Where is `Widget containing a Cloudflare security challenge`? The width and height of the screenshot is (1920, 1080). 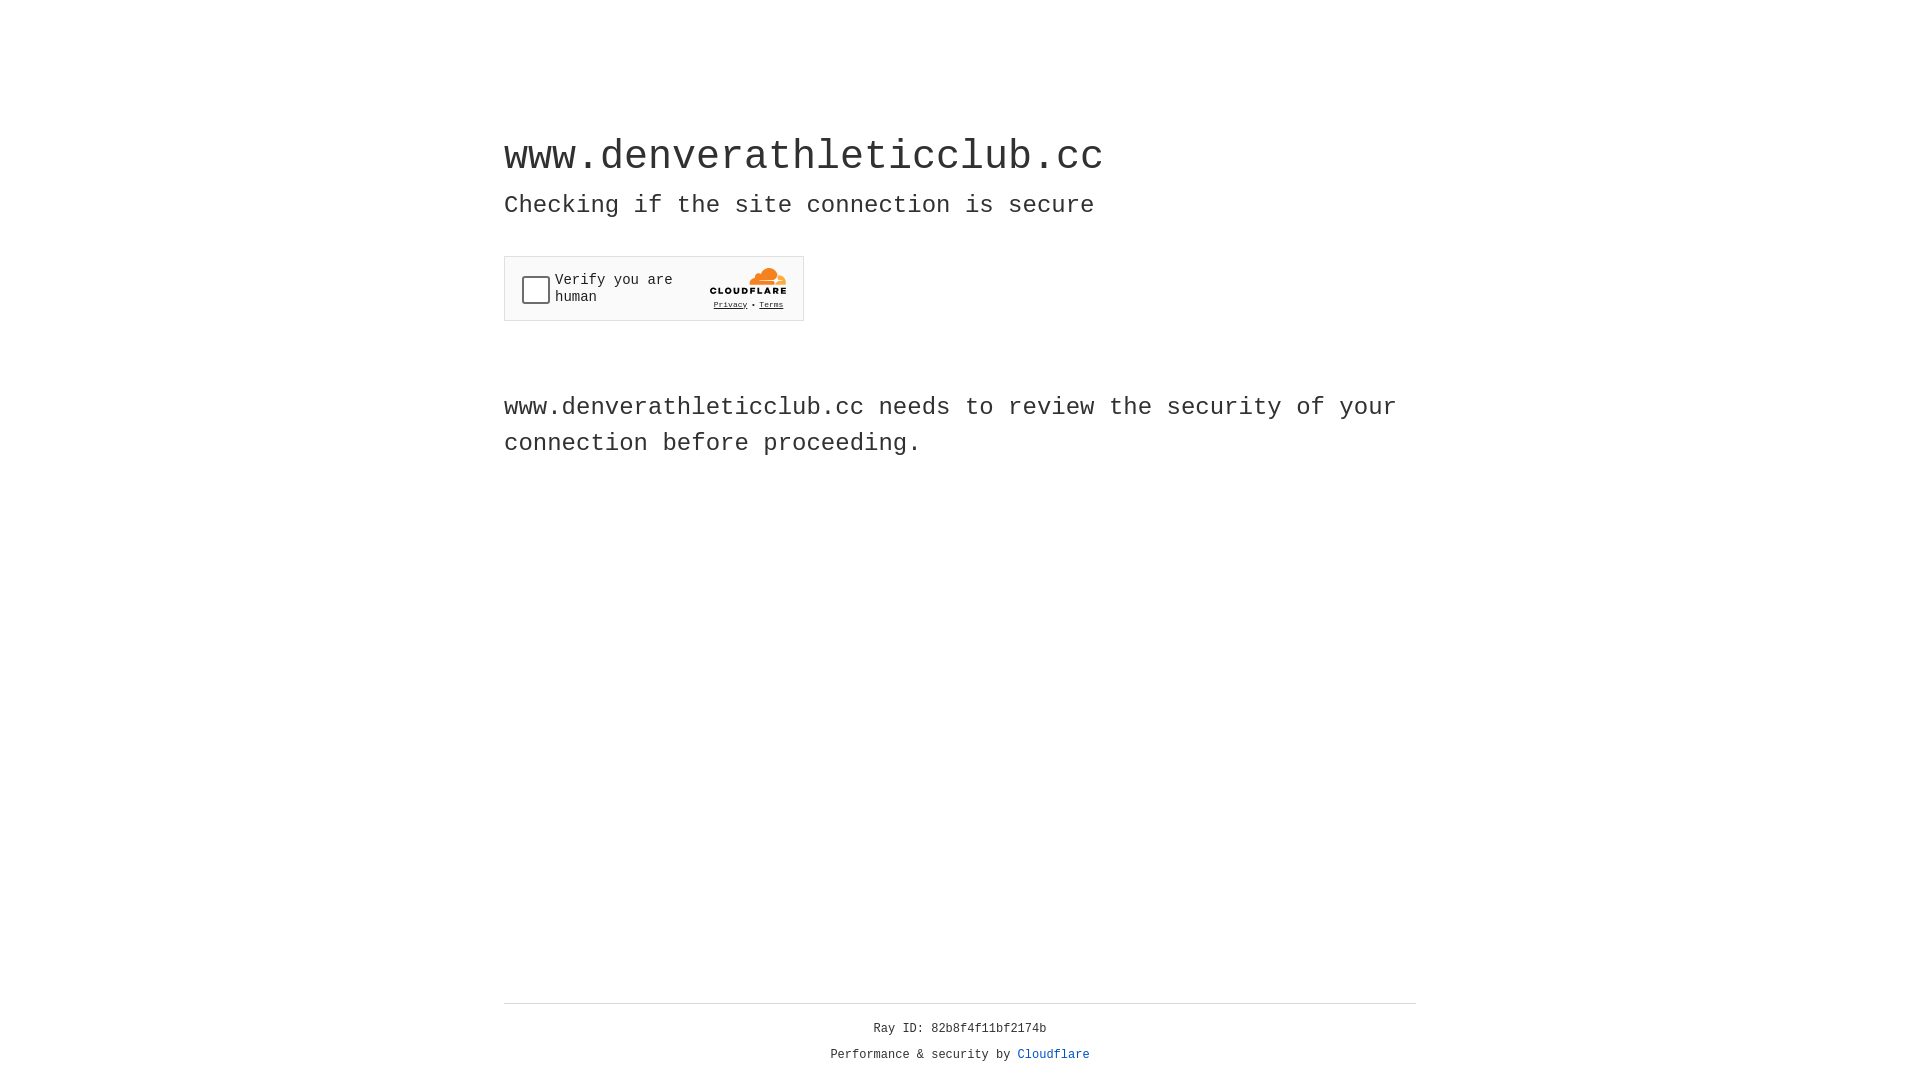 Widget containing a Cloudflare security challenge is located at coordinates (654, 288).